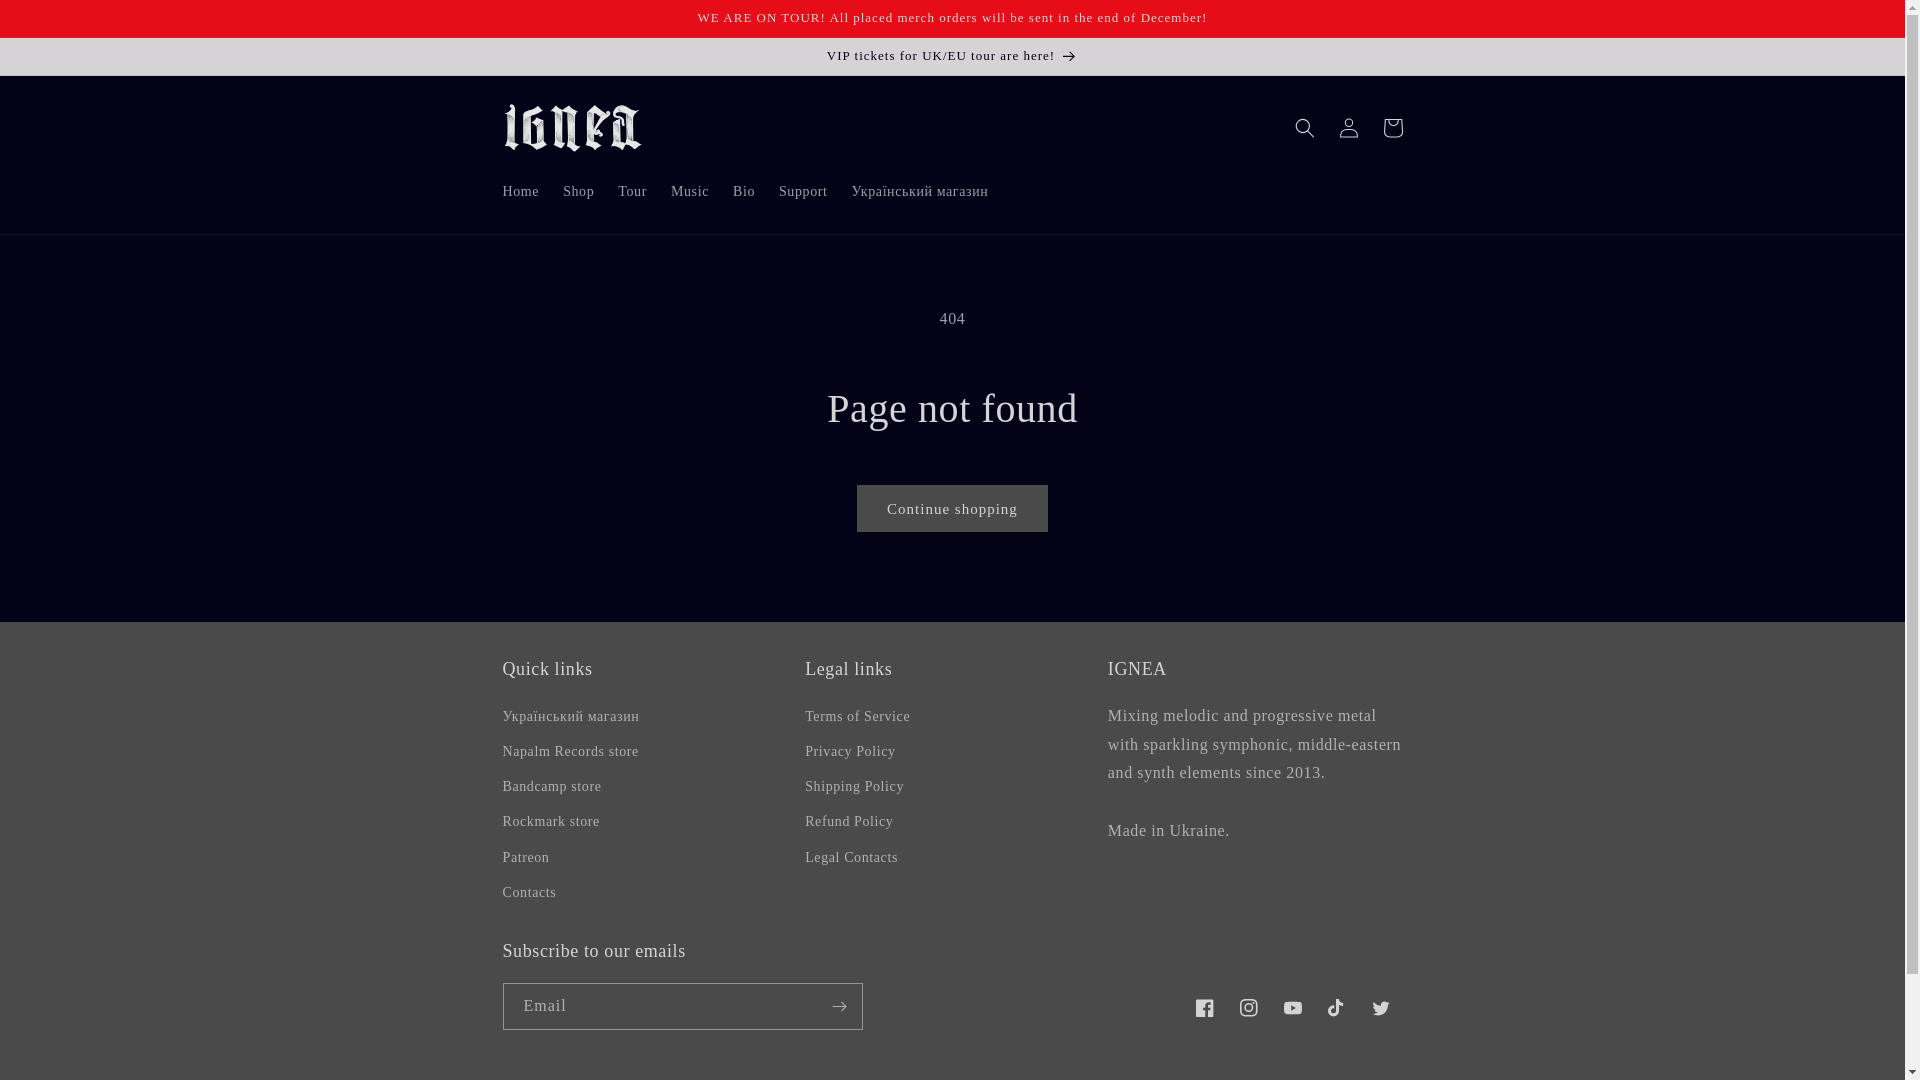  Describe the element at coordinates (690, 192) in the screenshot. I see `Music` at that location.